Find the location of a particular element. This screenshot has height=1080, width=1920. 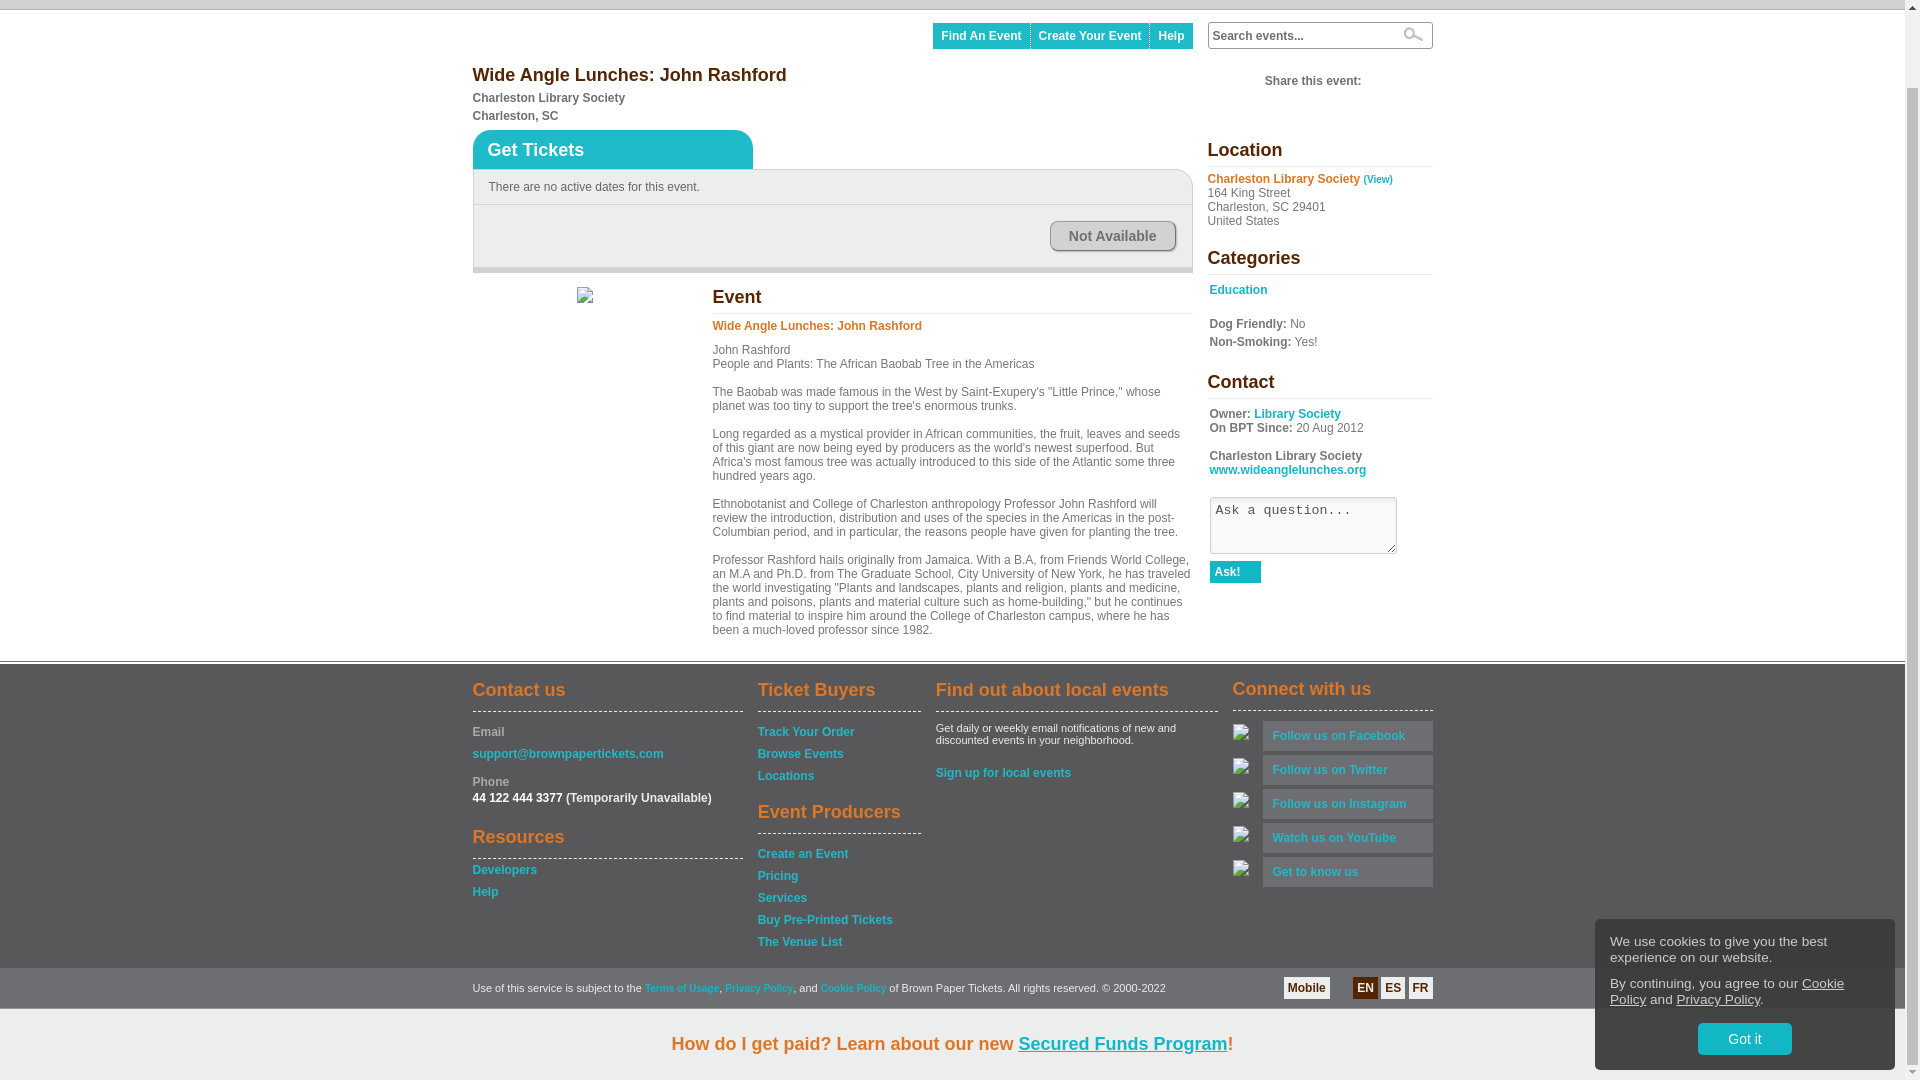

Ask! is located at coordinates (1235, 572).